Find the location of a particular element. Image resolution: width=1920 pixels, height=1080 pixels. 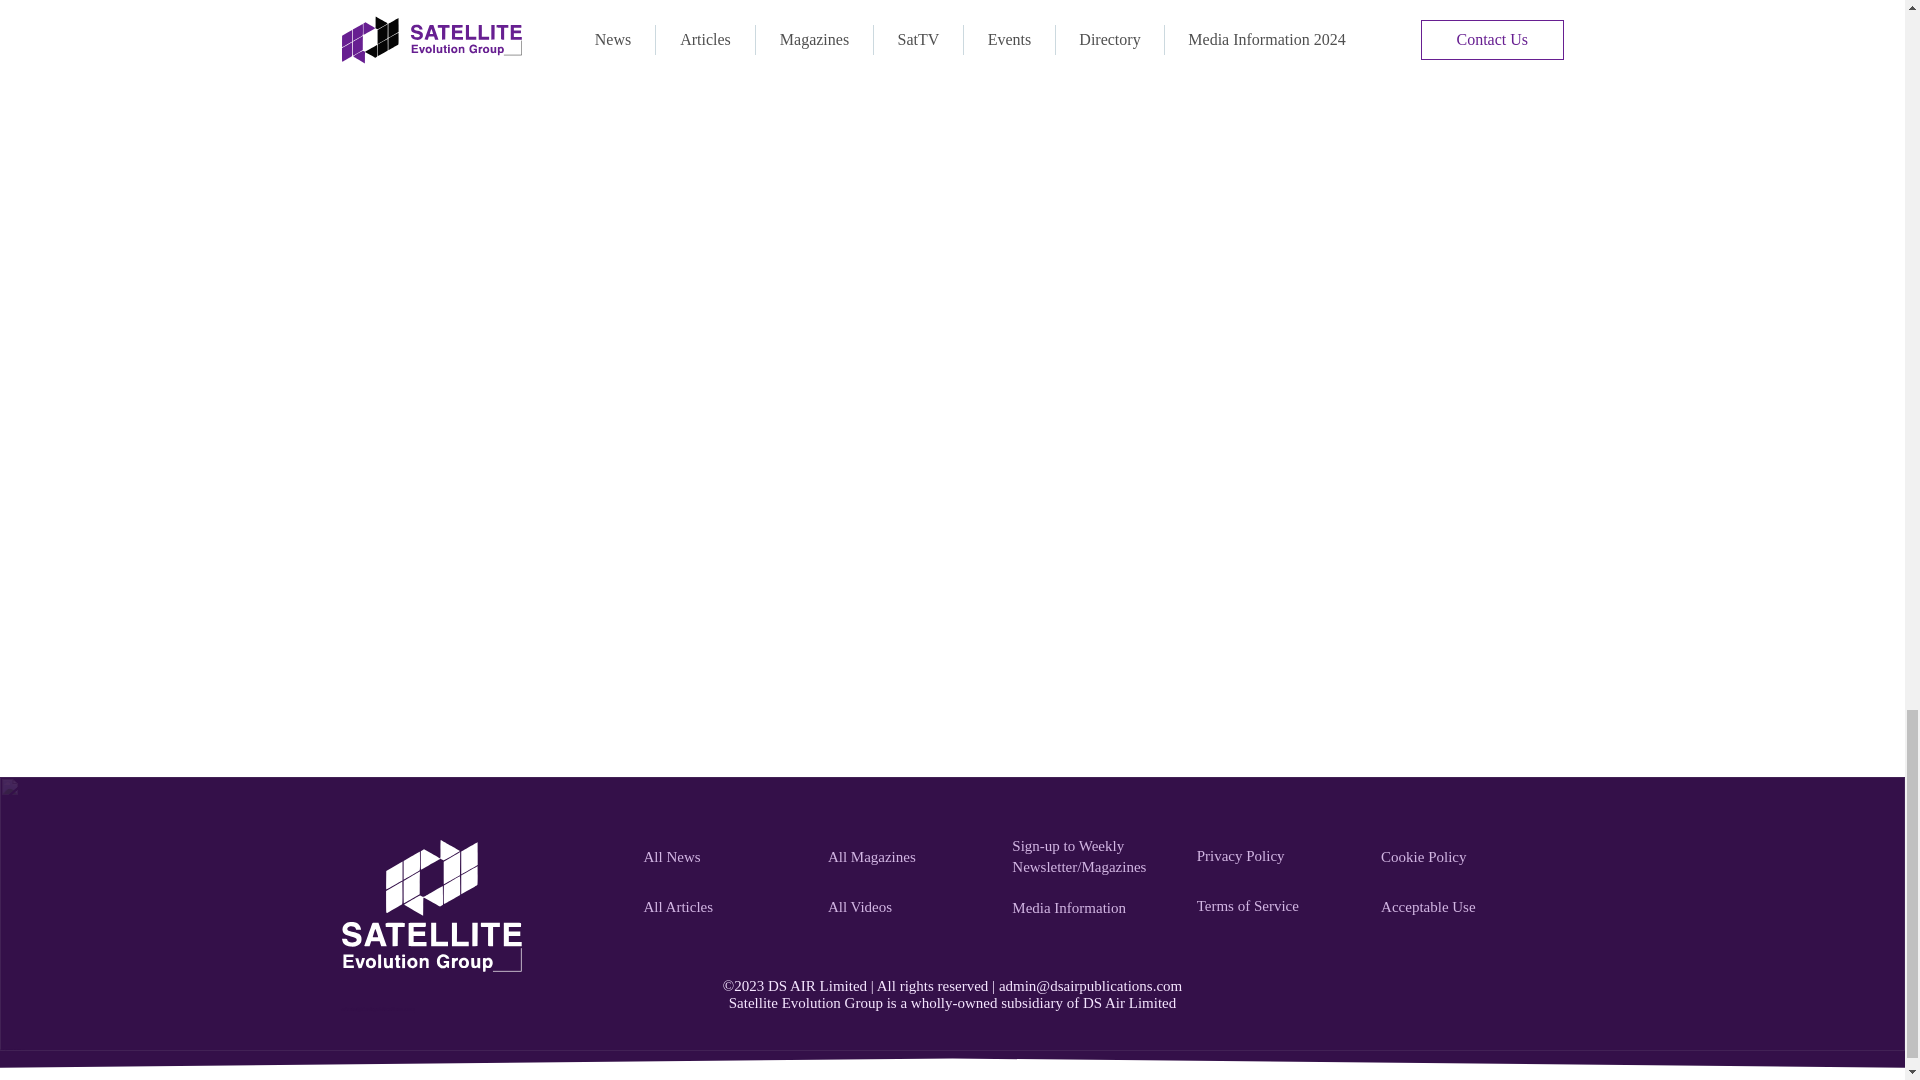

All Videos is located at coordinates (908, 907).